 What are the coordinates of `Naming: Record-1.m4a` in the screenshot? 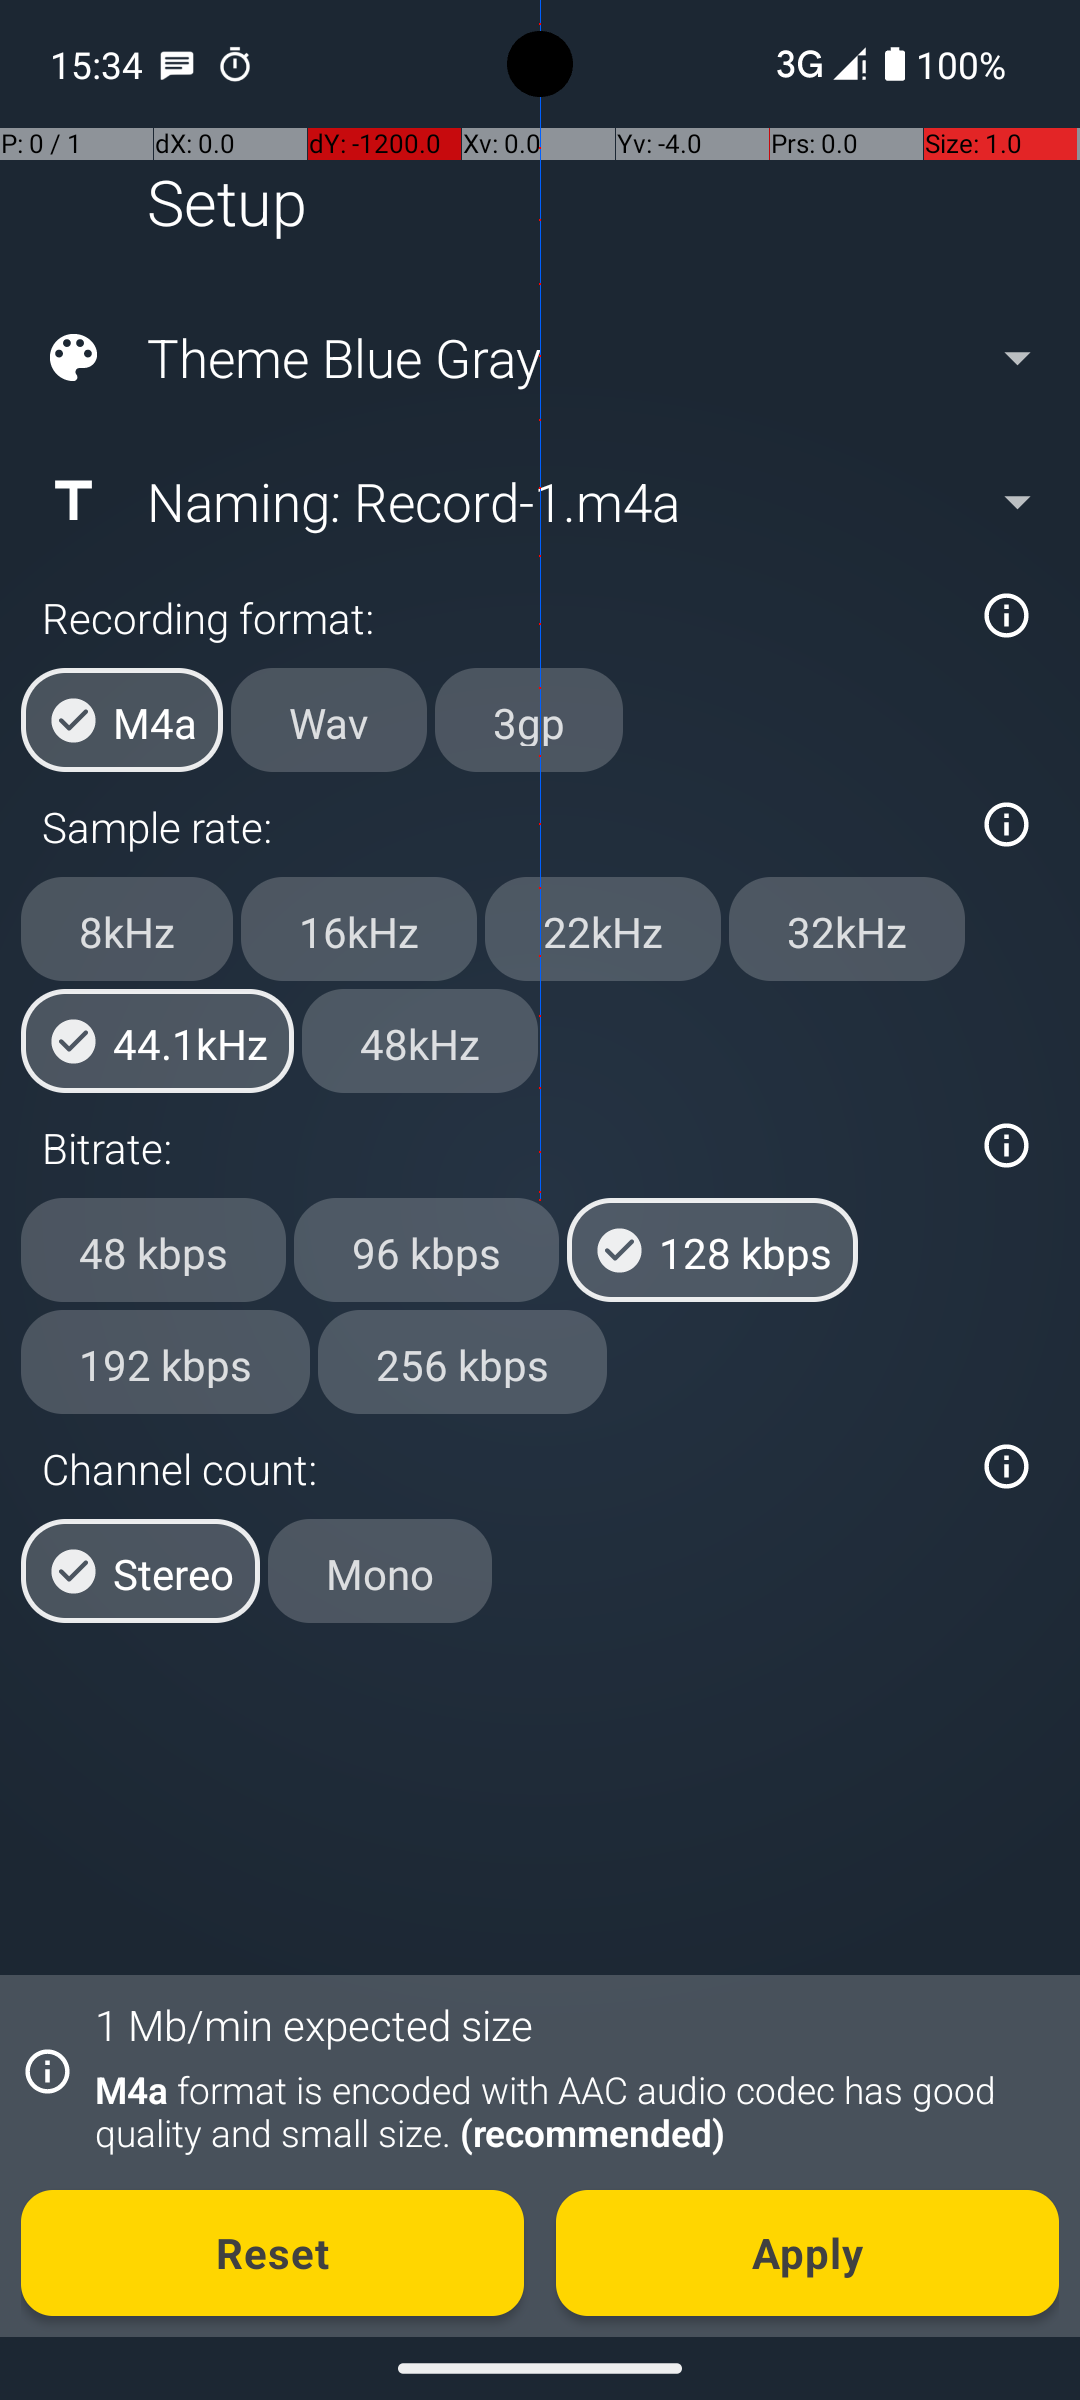 It's located at (538, 501).